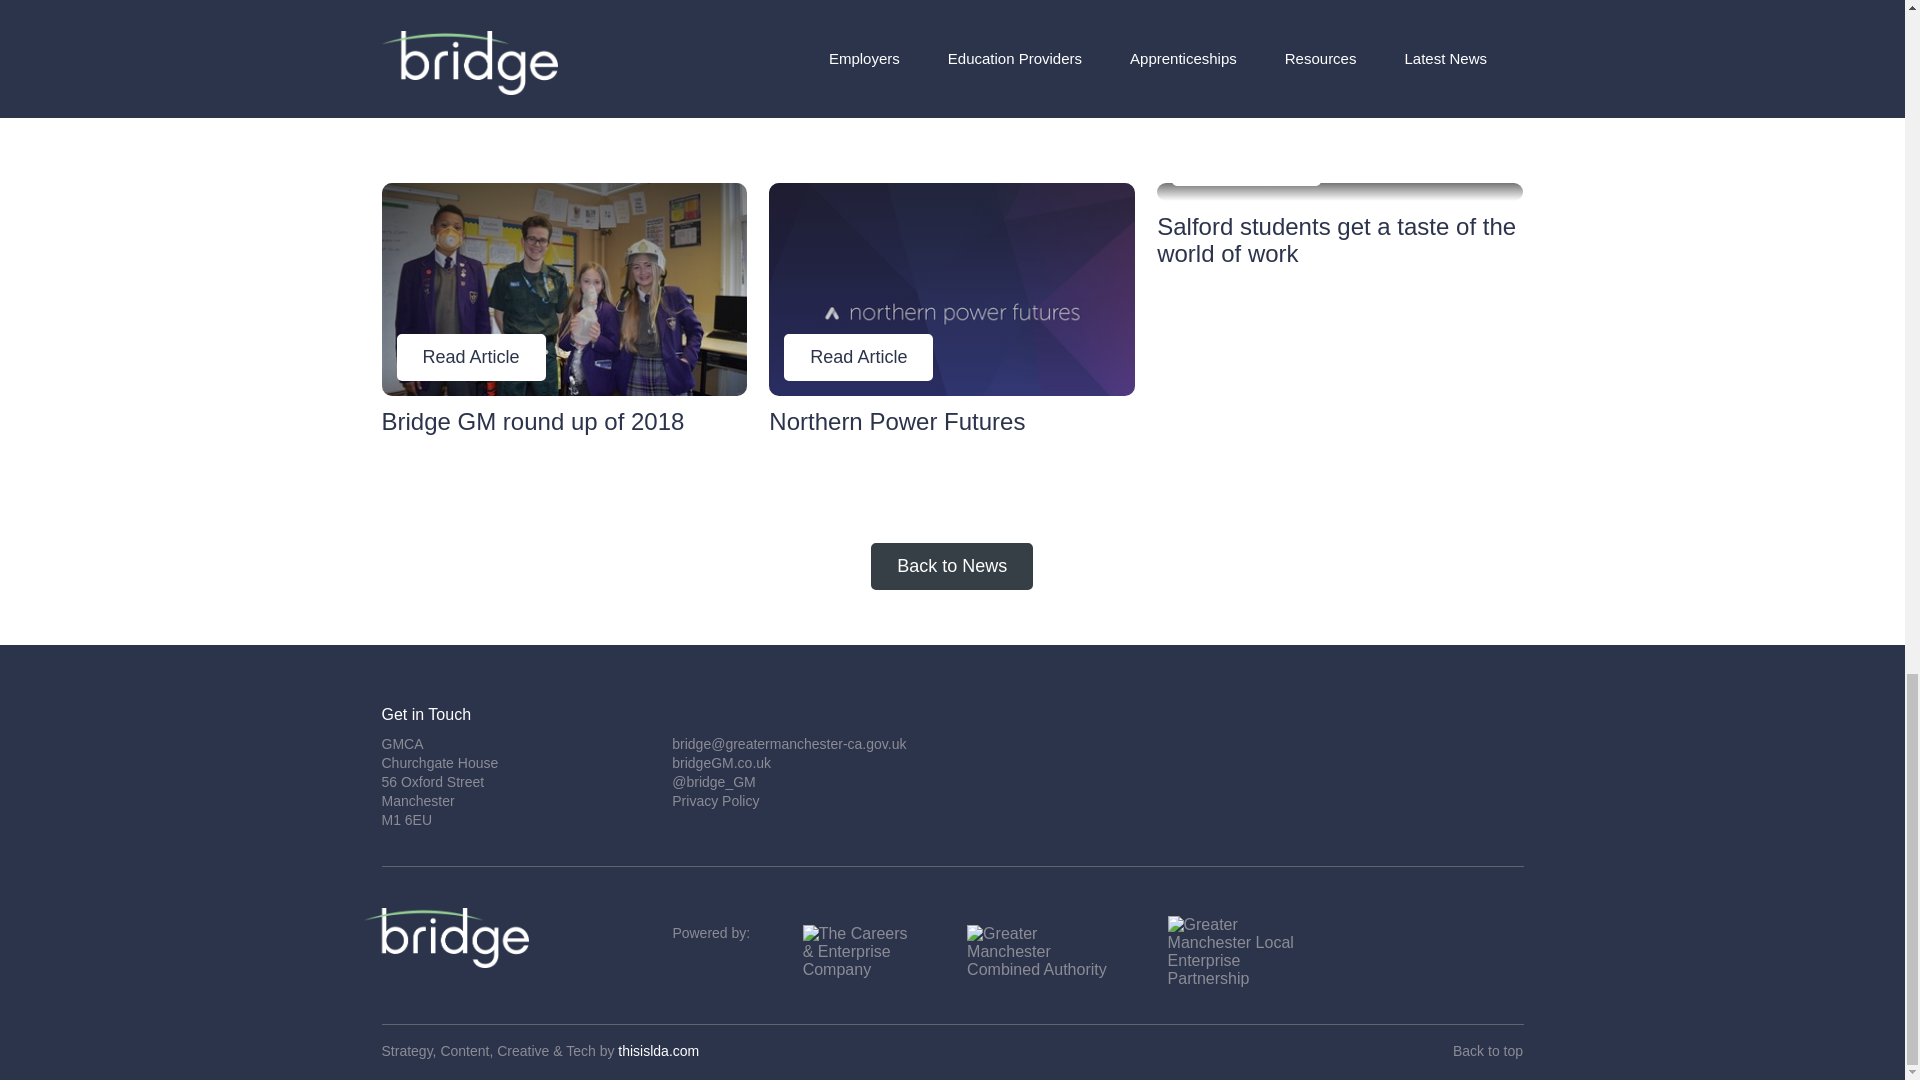 This screenshot has height=1080, width=1920. What do you see at coordinates (722, 762) in the screenshot?
I see `Back to top` at bounding box center [722, 762].